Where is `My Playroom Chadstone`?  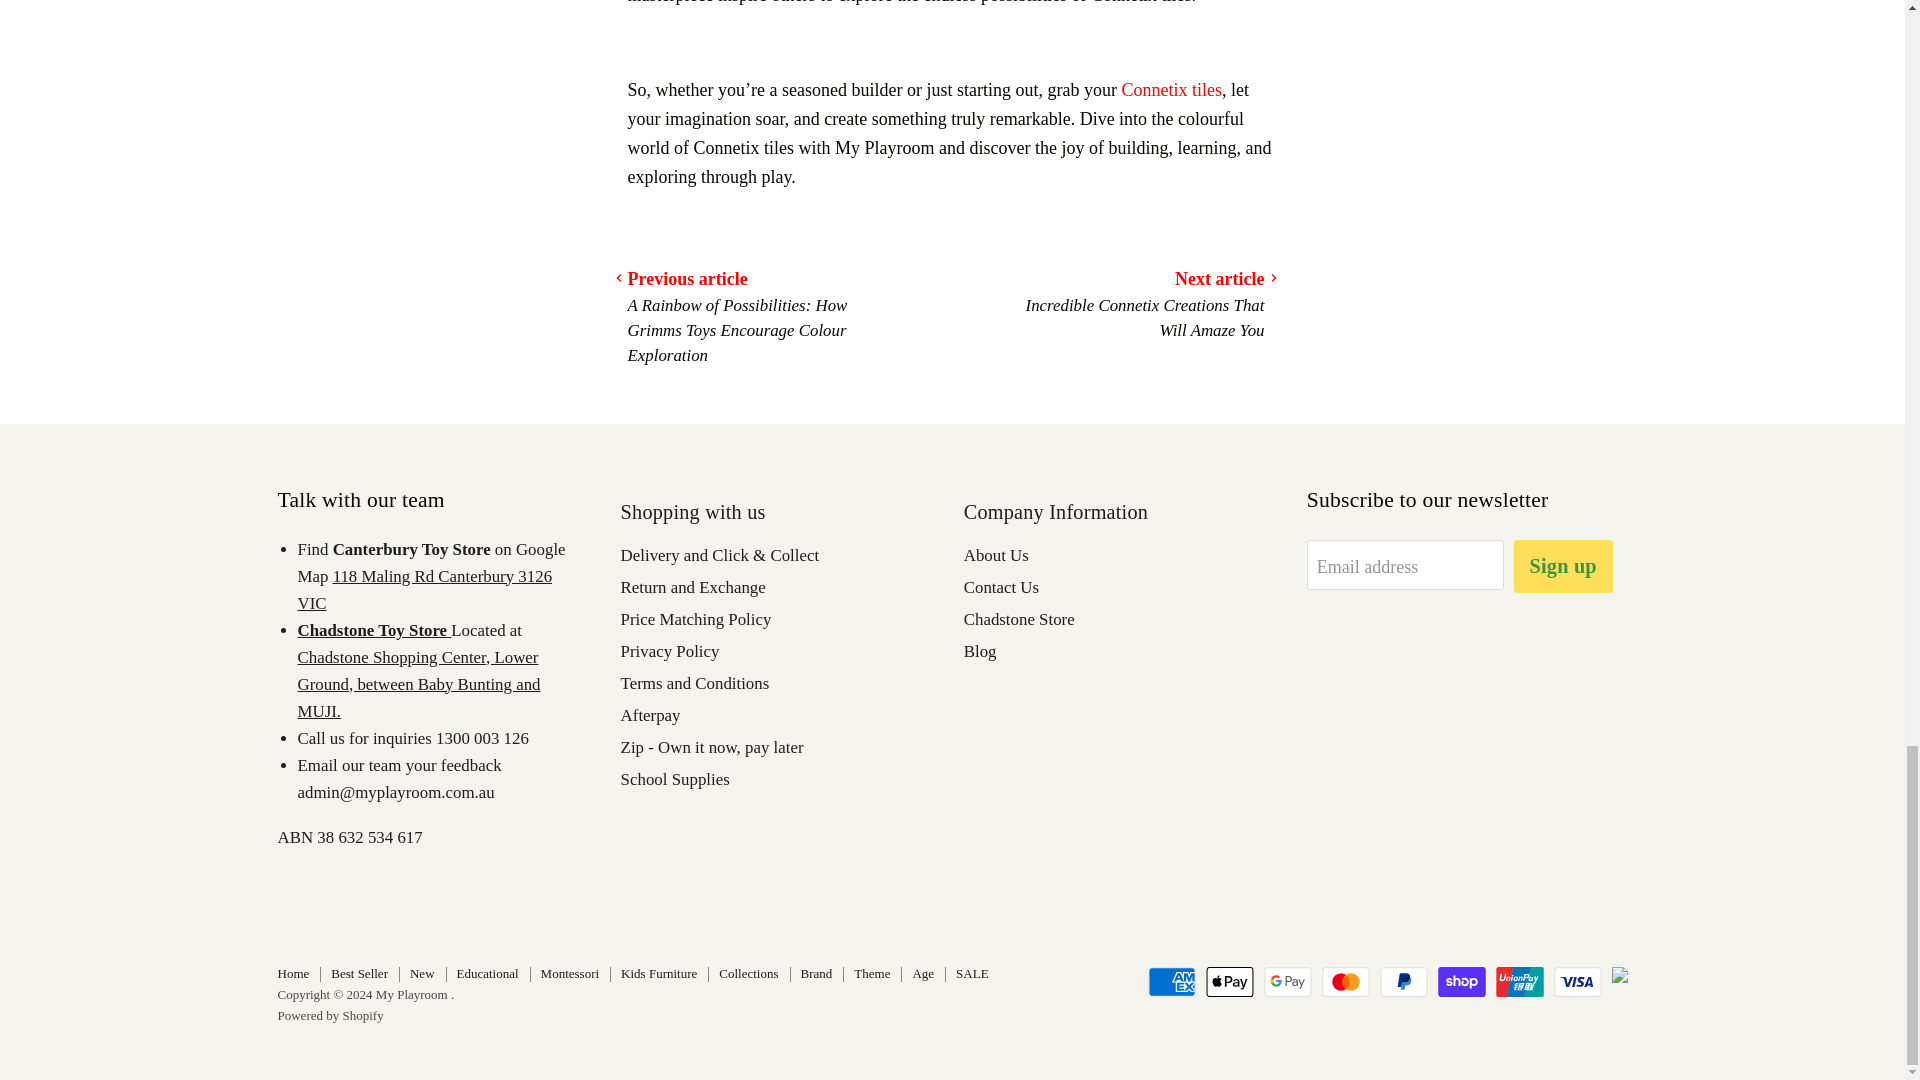
My Playroom Chadstone is located at coordinates (419, 684).